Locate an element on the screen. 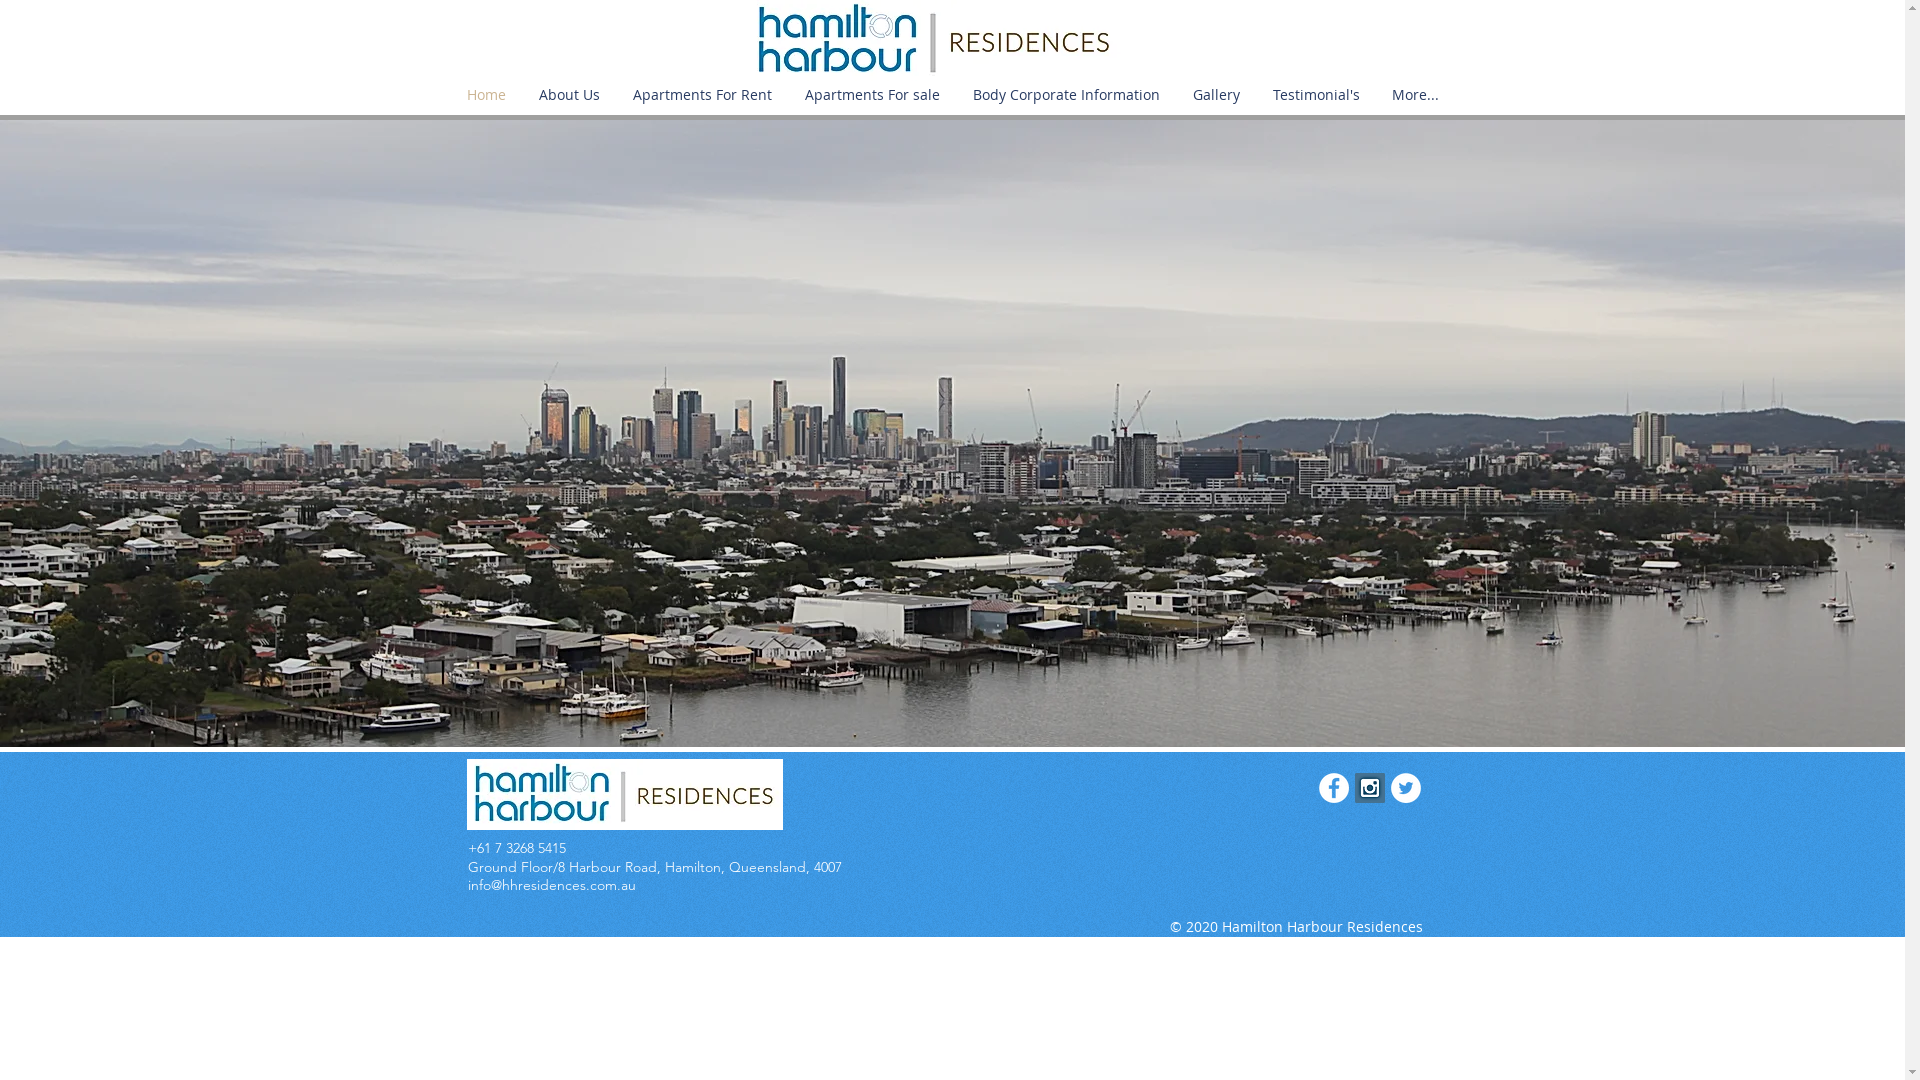 The height and width of the screenshot is (1080, 1920). Apartments For sale is located at coordinates (872, 95).